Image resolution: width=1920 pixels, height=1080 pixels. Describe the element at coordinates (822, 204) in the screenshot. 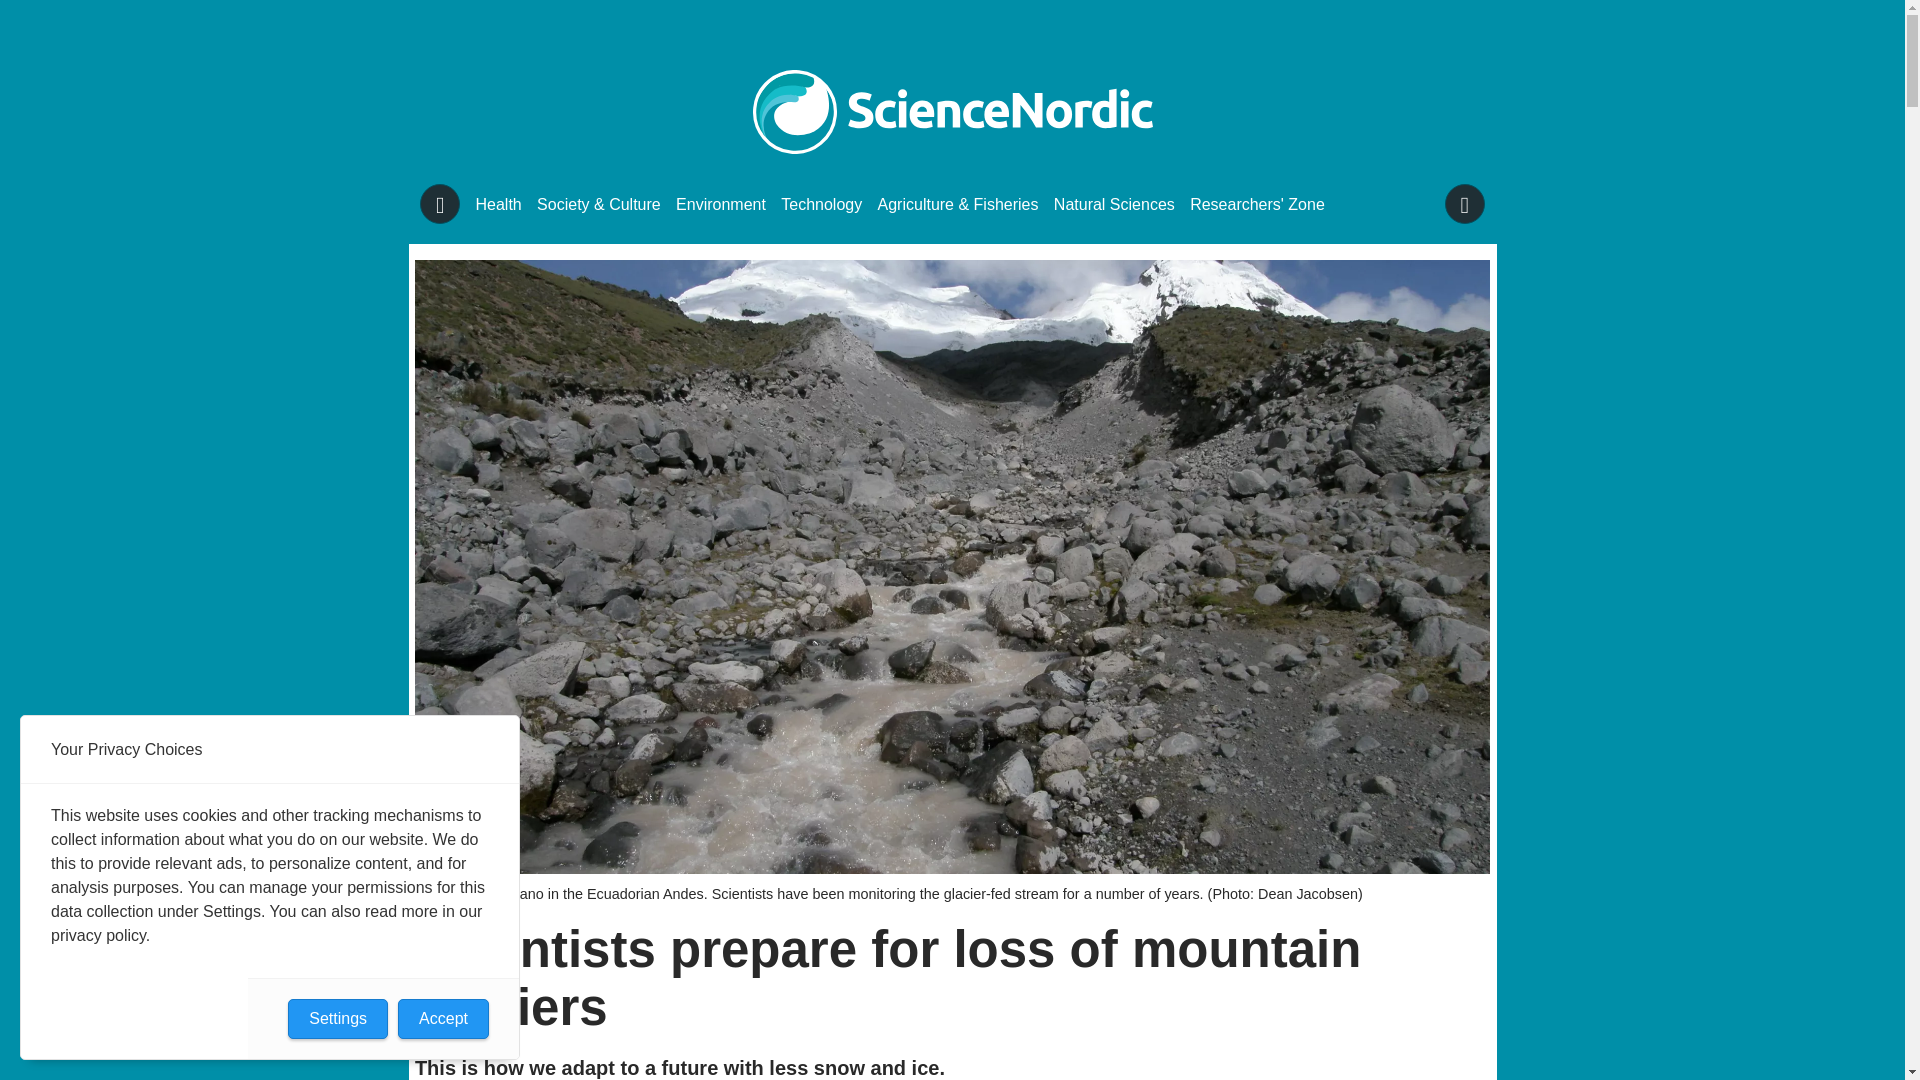

I see `Technology` at that location.